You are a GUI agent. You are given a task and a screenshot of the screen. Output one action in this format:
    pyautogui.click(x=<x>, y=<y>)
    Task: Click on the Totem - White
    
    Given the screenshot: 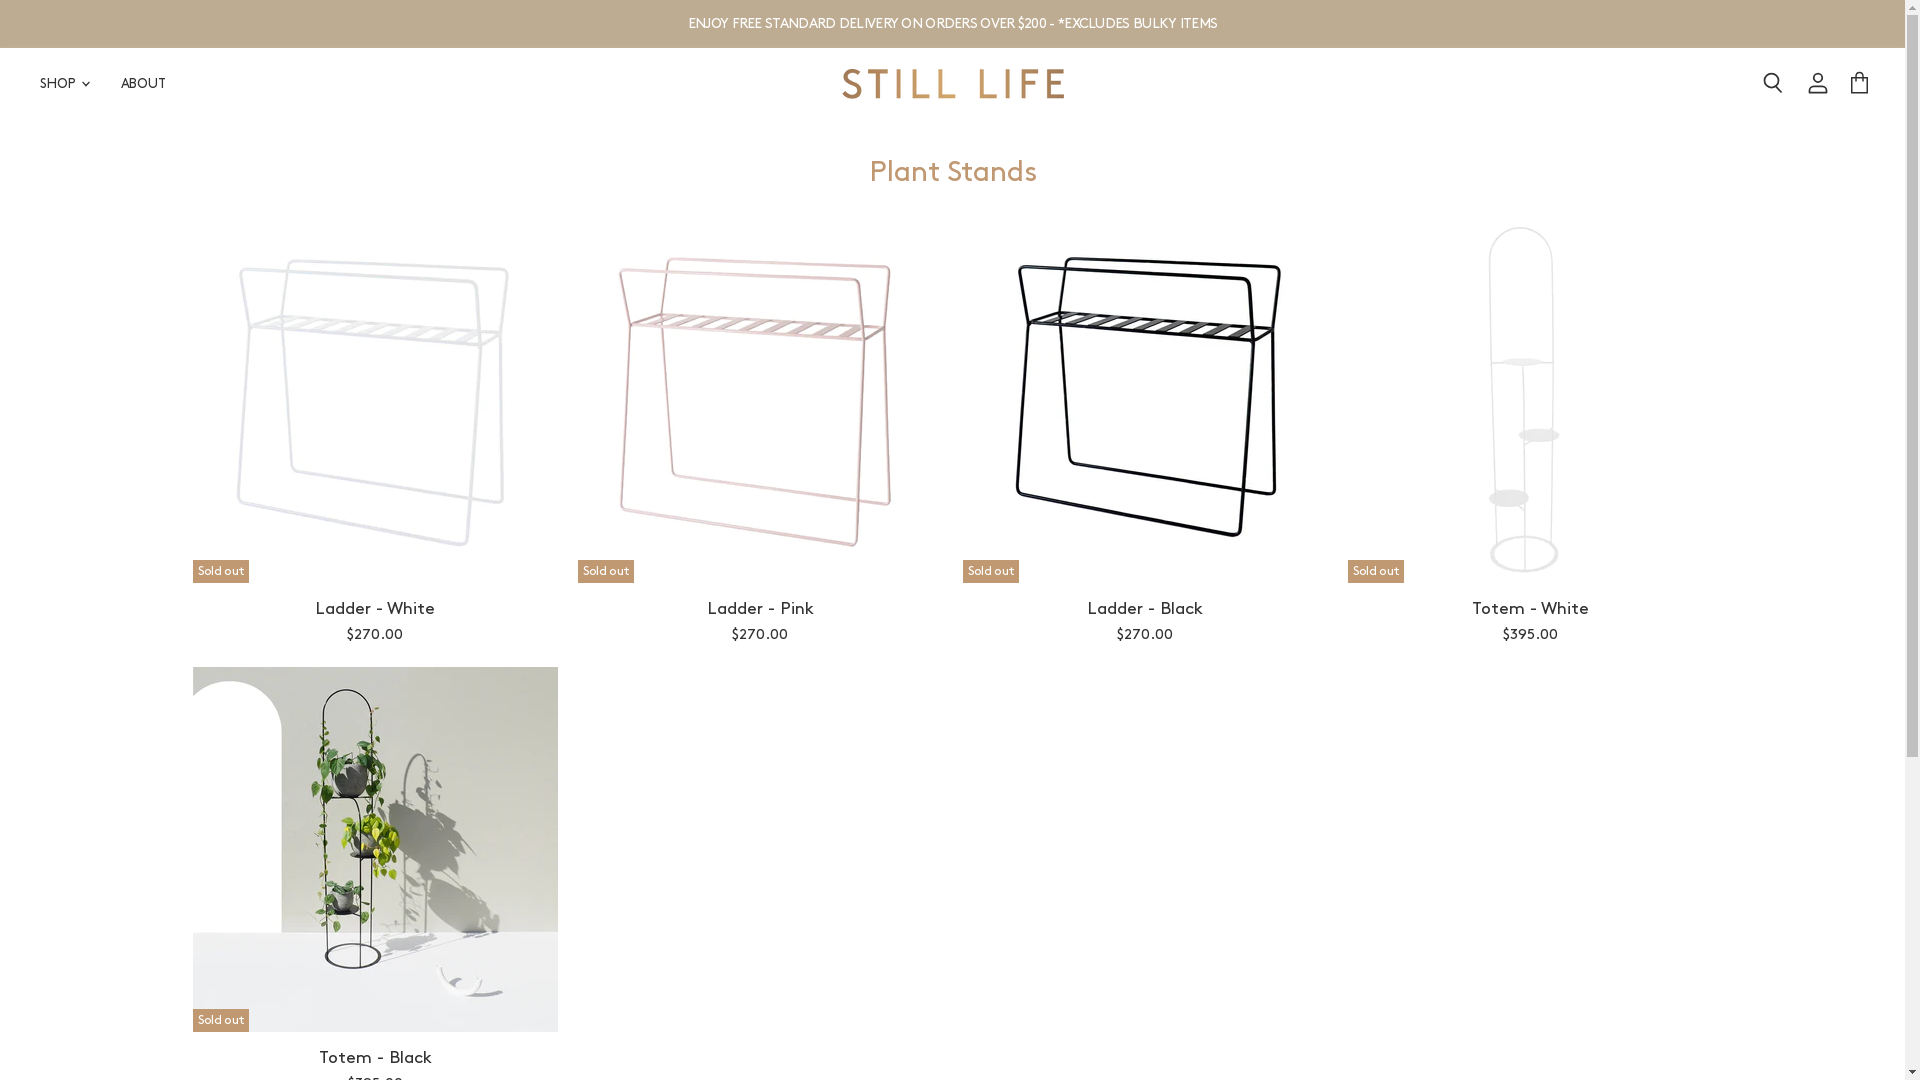 What is the action you would take?
    pyautogui.click(x=1530, y=609)
    